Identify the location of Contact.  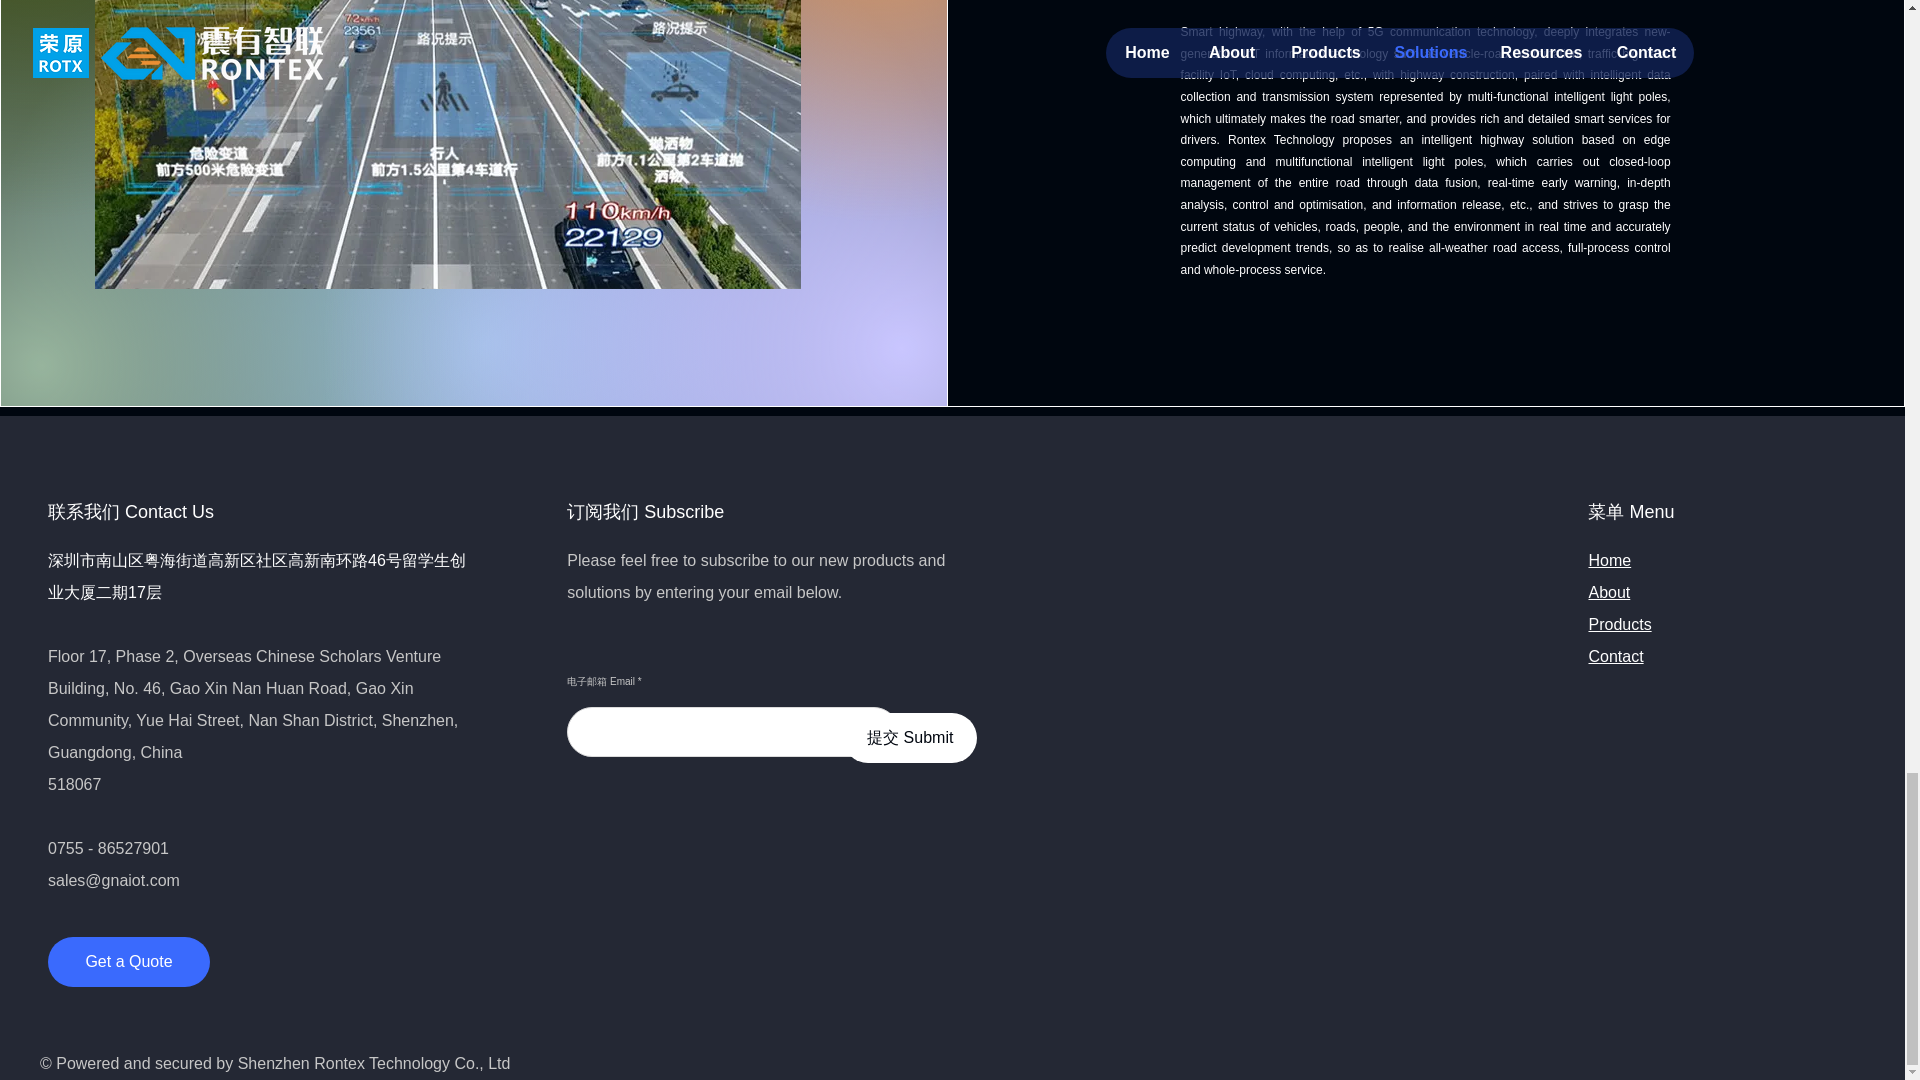
(1615, 656).